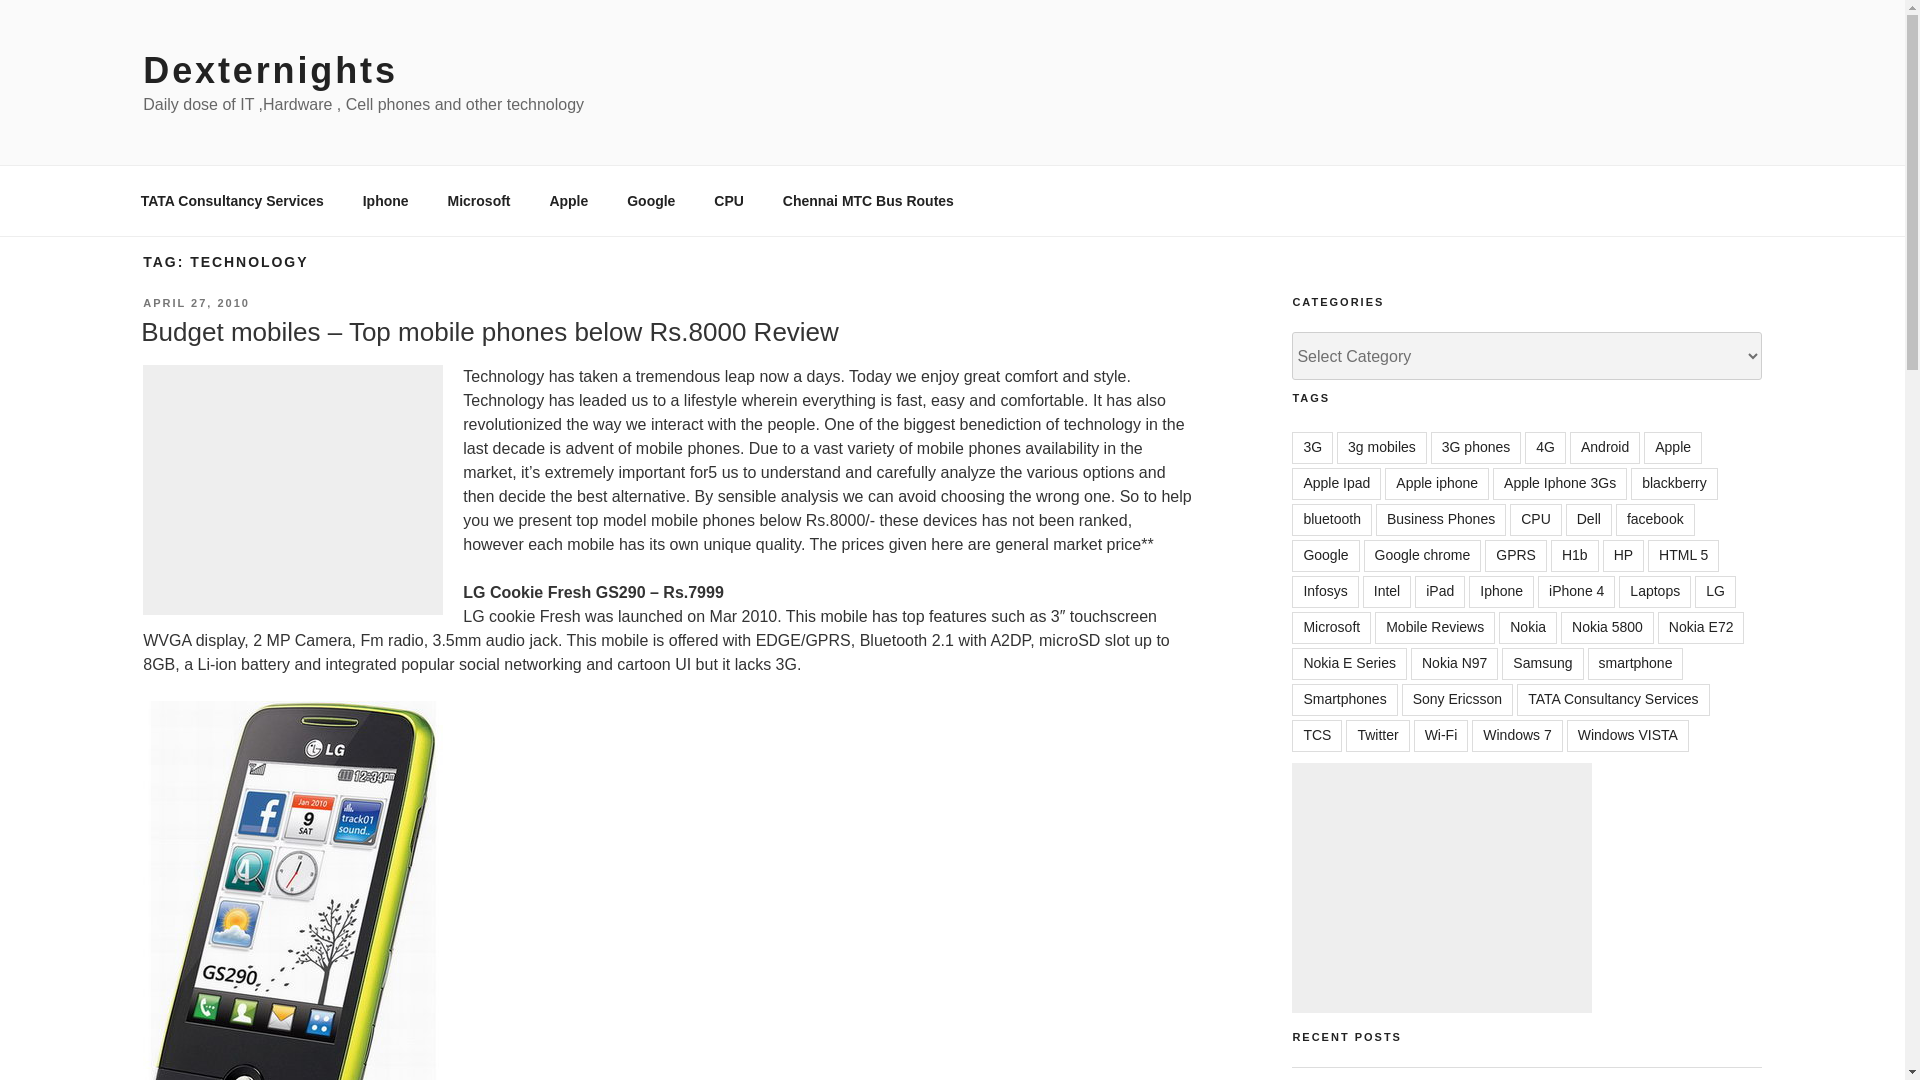 The width and height of the screenshot is (1920, 1080). Describe the element at coordinates (729, 200) in the screenshot. I see `CPU` at that location.